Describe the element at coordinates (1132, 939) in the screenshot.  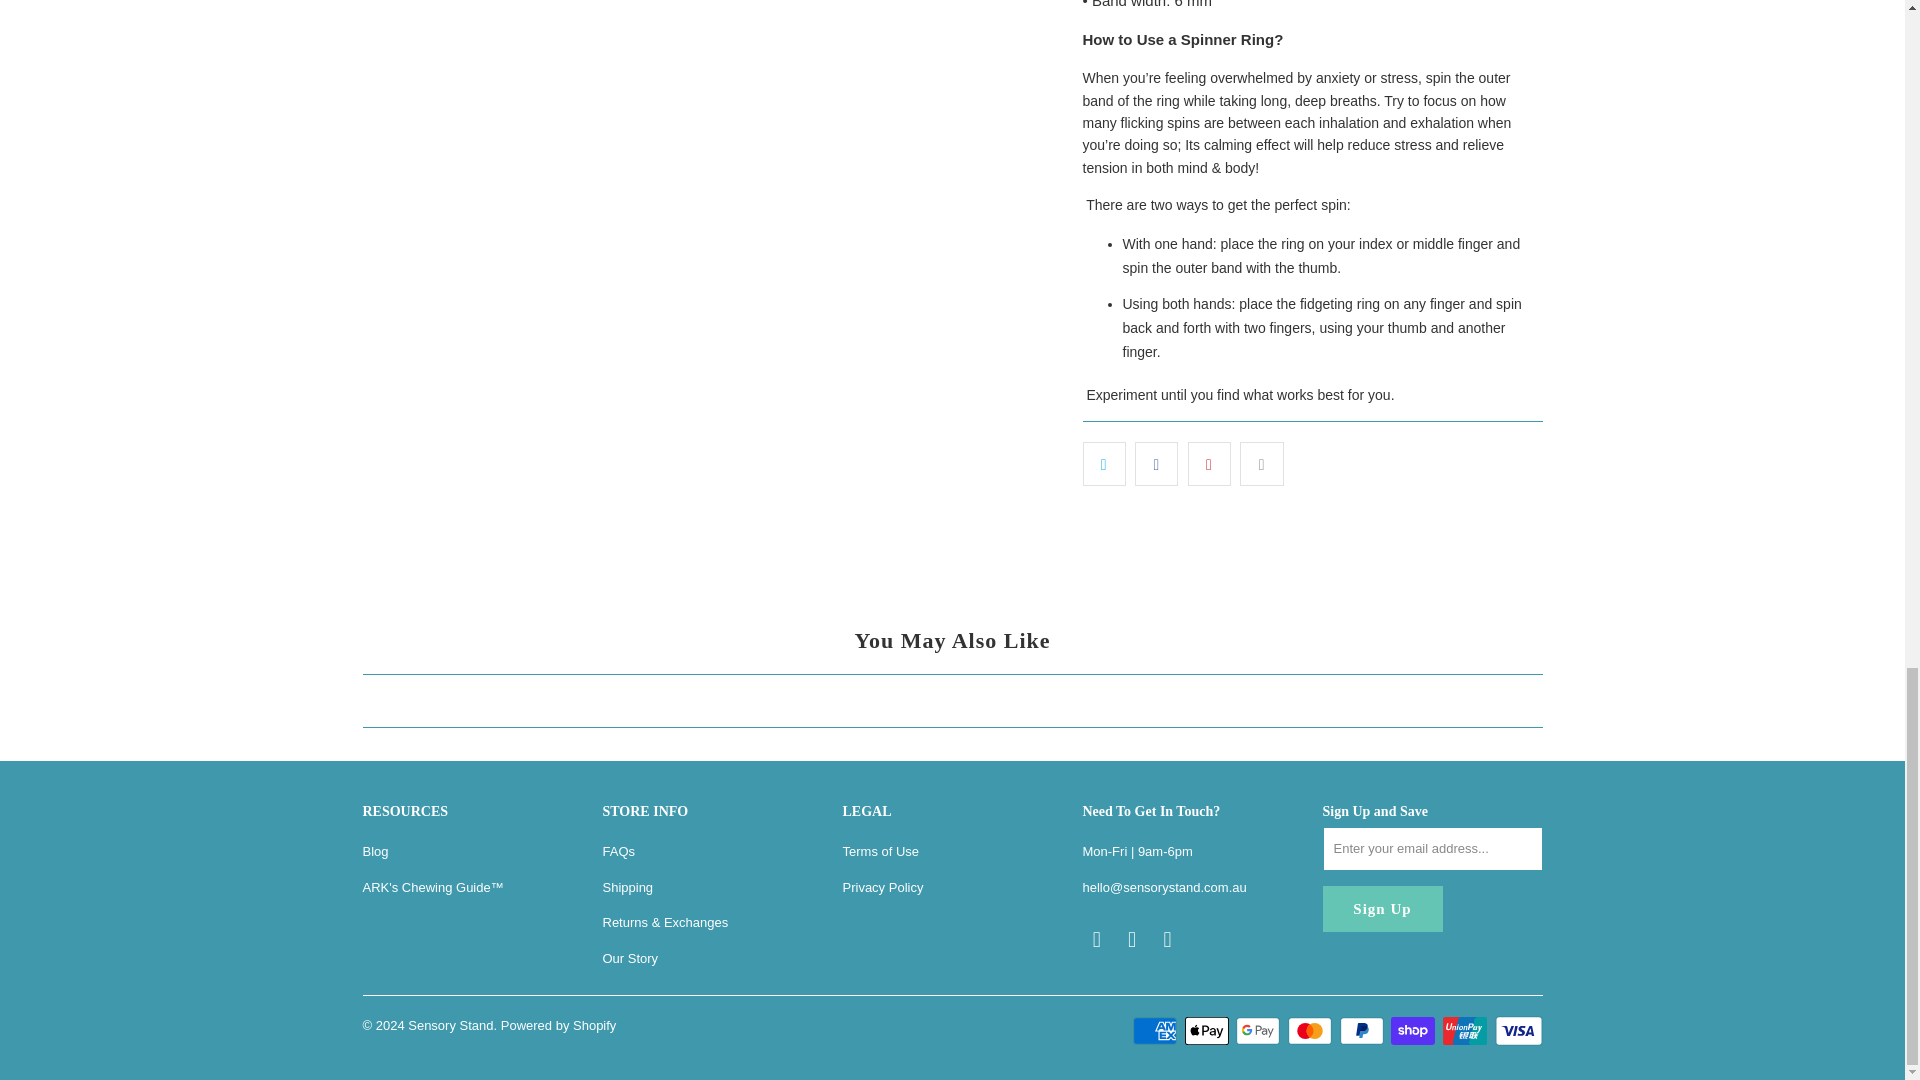
I see `Sensory Stand on Instagram` at that location.